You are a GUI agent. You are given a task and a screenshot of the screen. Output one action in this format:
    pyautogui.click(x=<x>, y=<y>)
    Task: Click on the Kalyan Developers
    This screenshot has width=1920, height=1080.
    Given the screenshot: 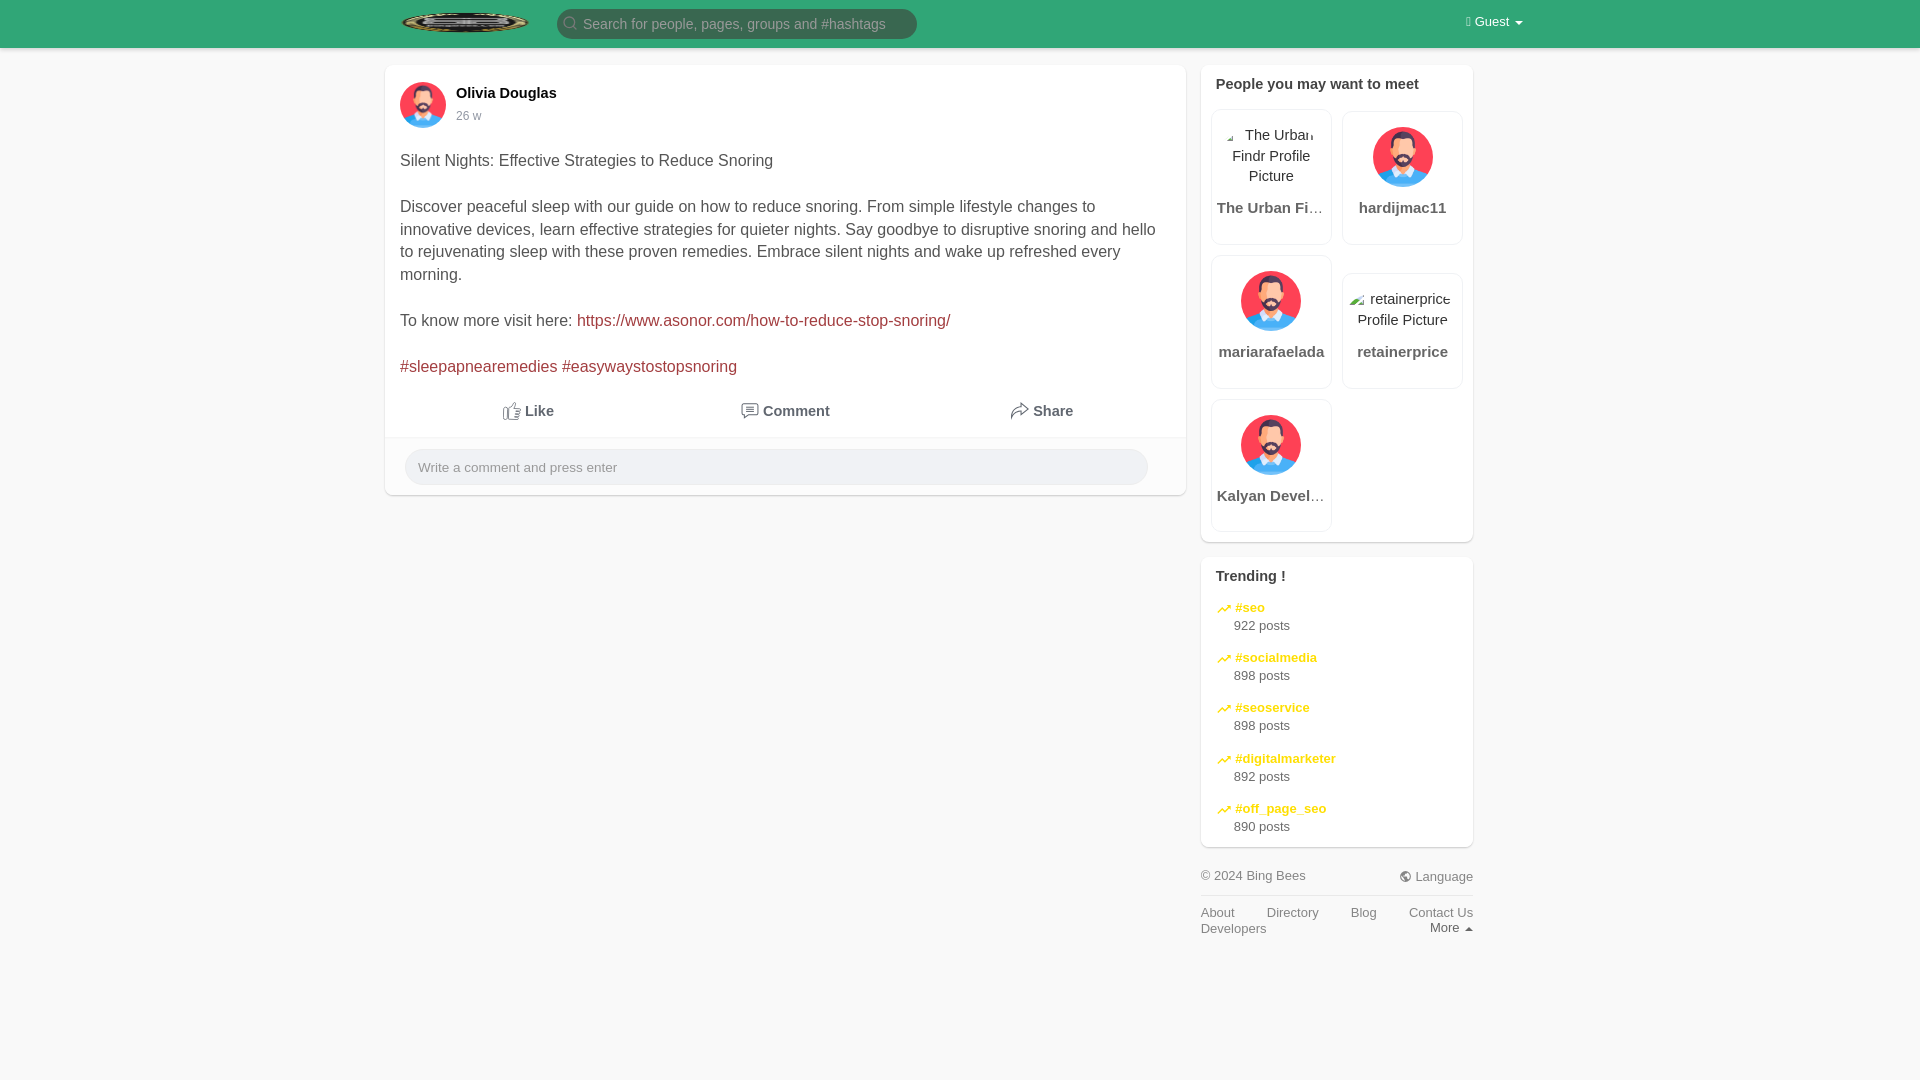 What is the action you would take?
    pyautogui.click(x=1272, y=495)
    